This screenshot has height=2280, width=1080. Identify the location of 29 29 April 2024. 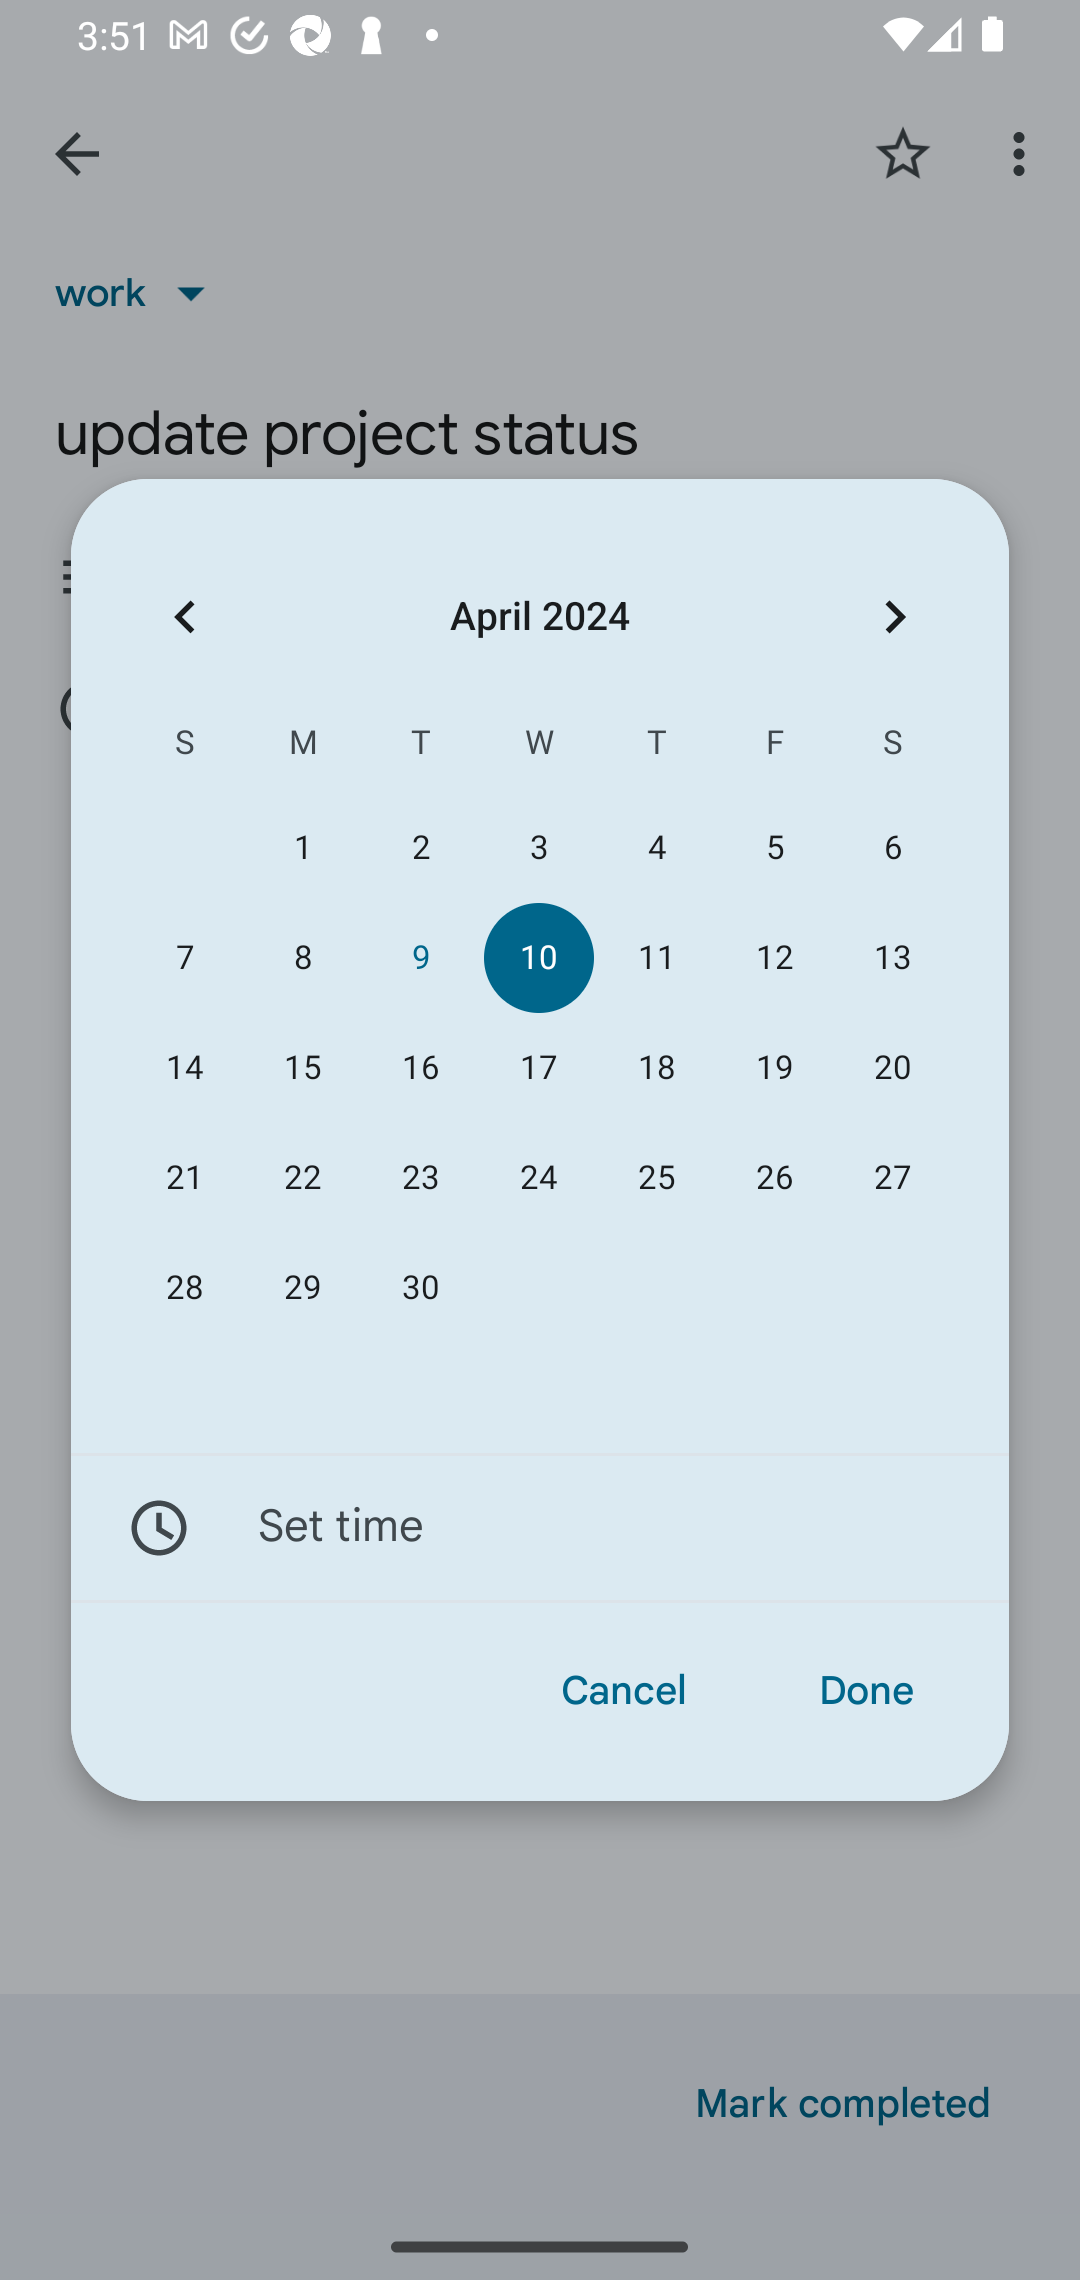
(302, 1288).